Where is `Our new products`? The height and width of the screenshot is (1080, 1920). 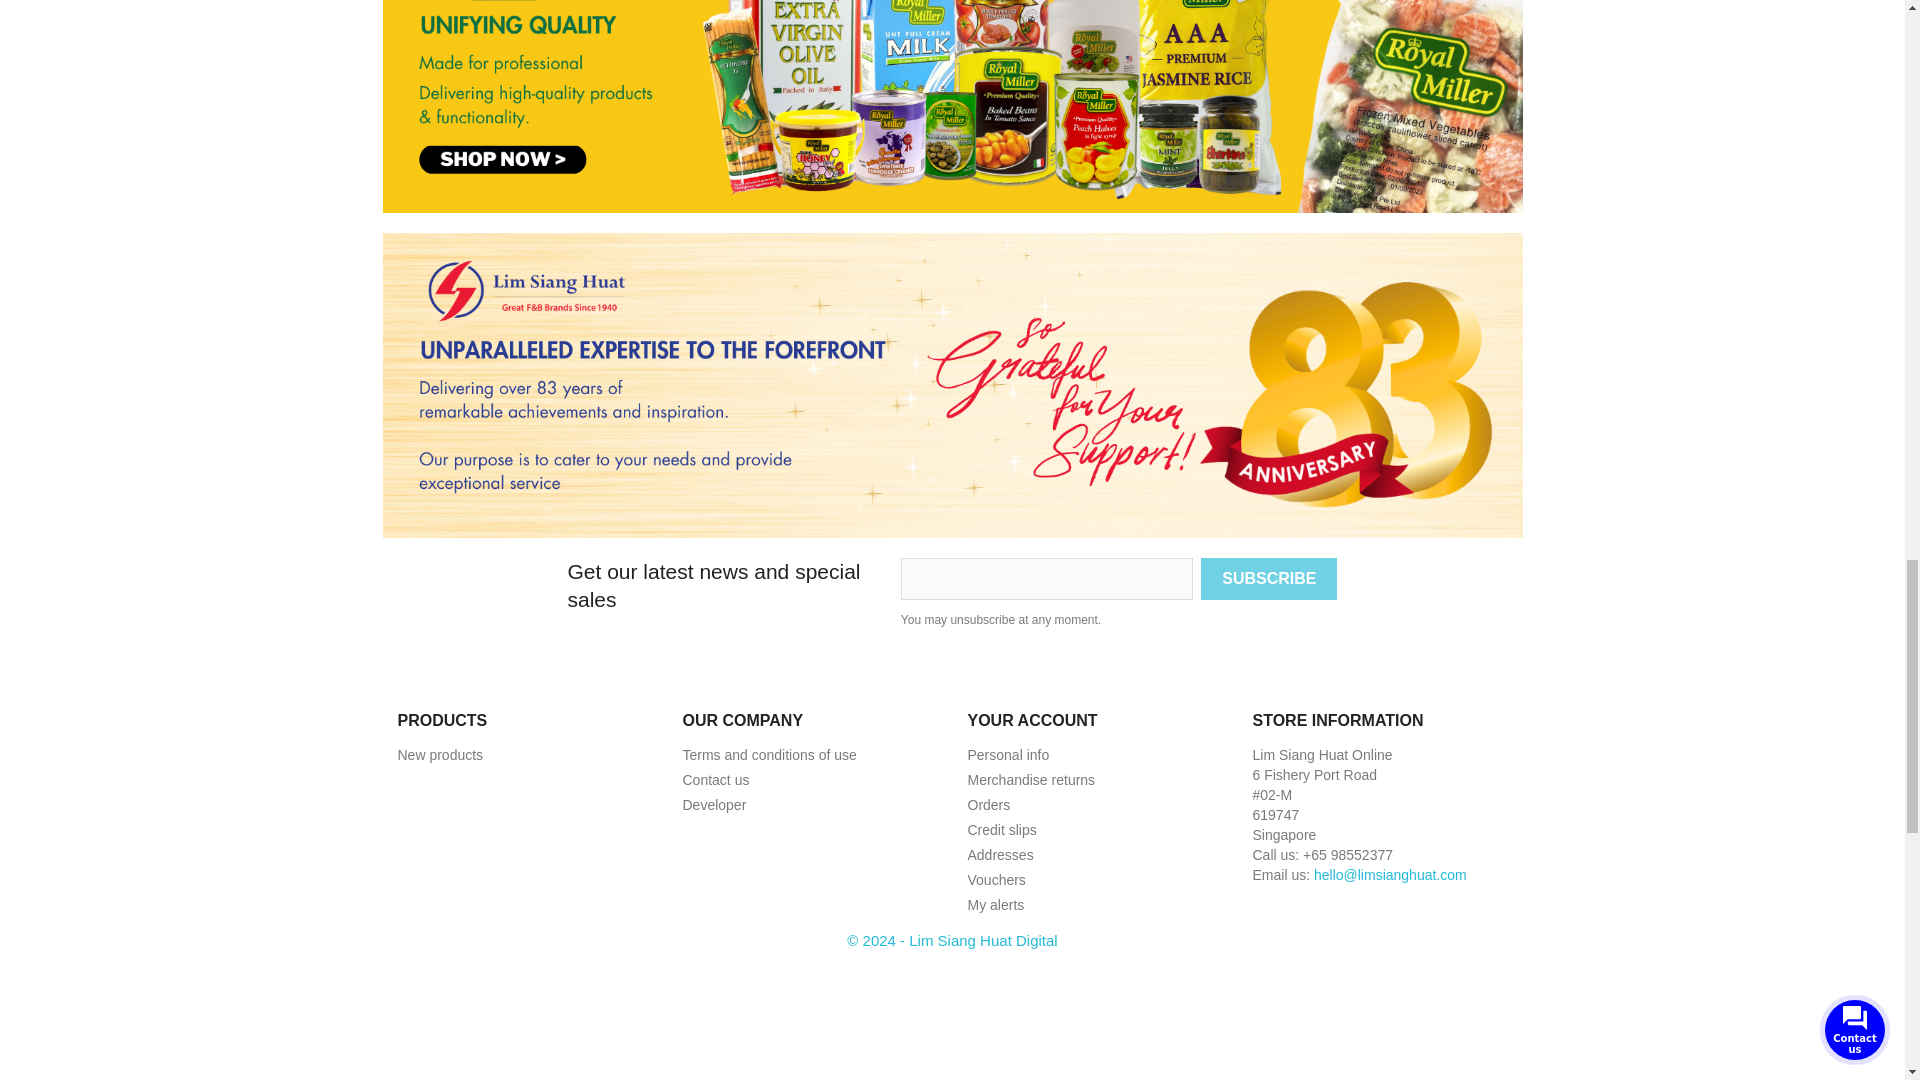
Our new products is located at coordinates (440, 754).